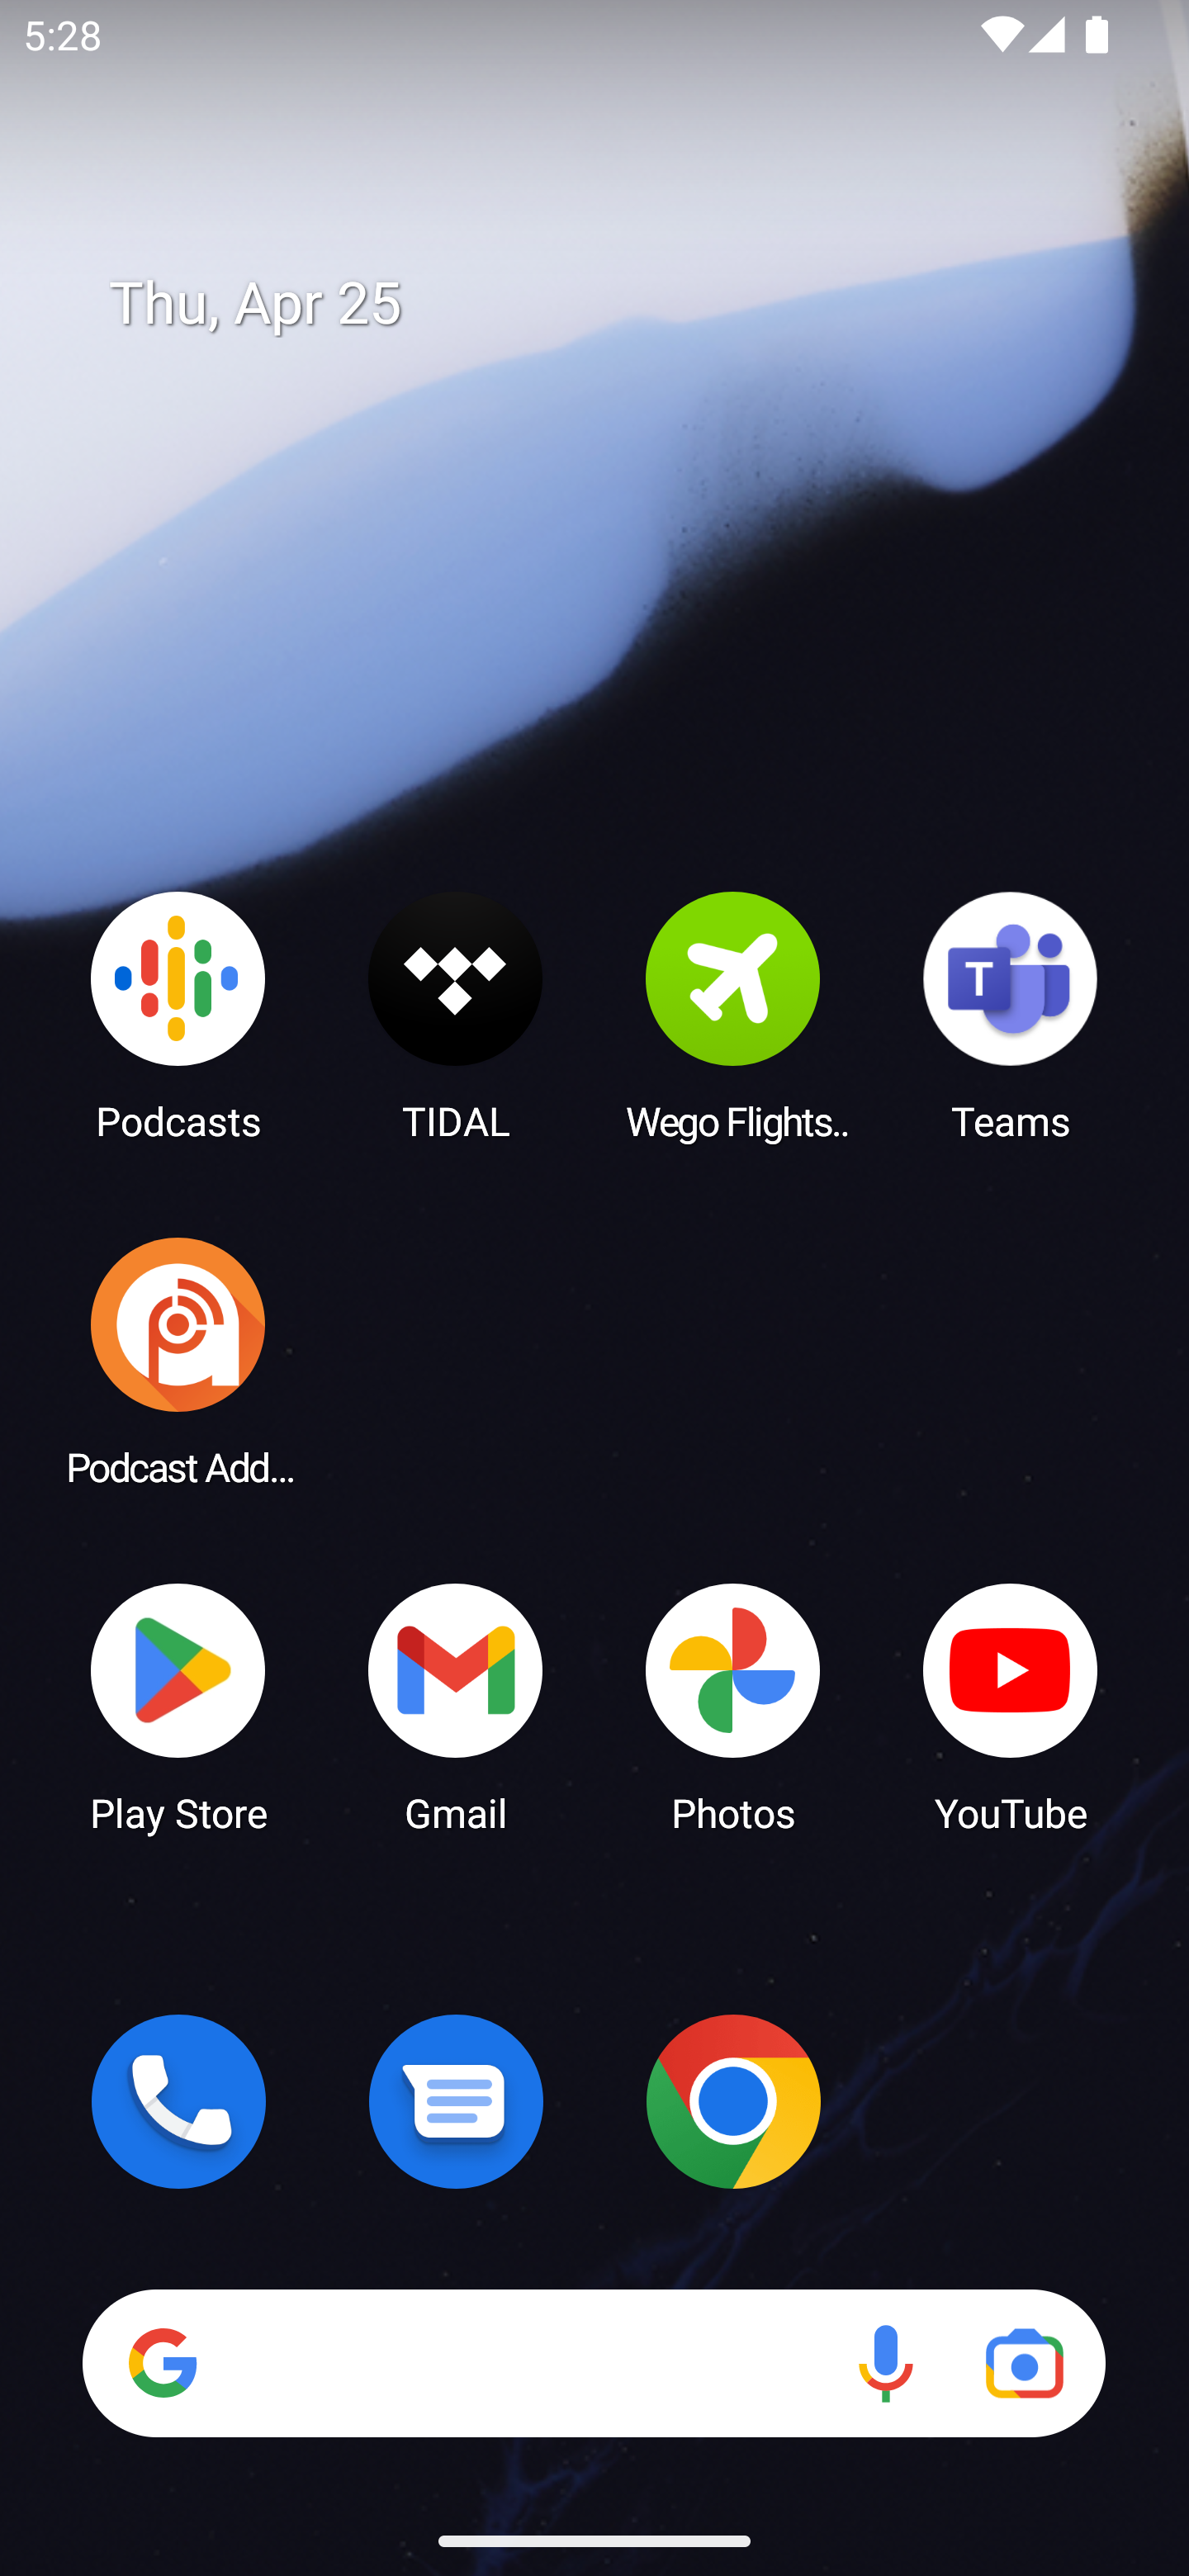 The height and width of the screenshot is (2576, 1189). I want to click on Search Voice search Google Lens, so click(594, 2363).